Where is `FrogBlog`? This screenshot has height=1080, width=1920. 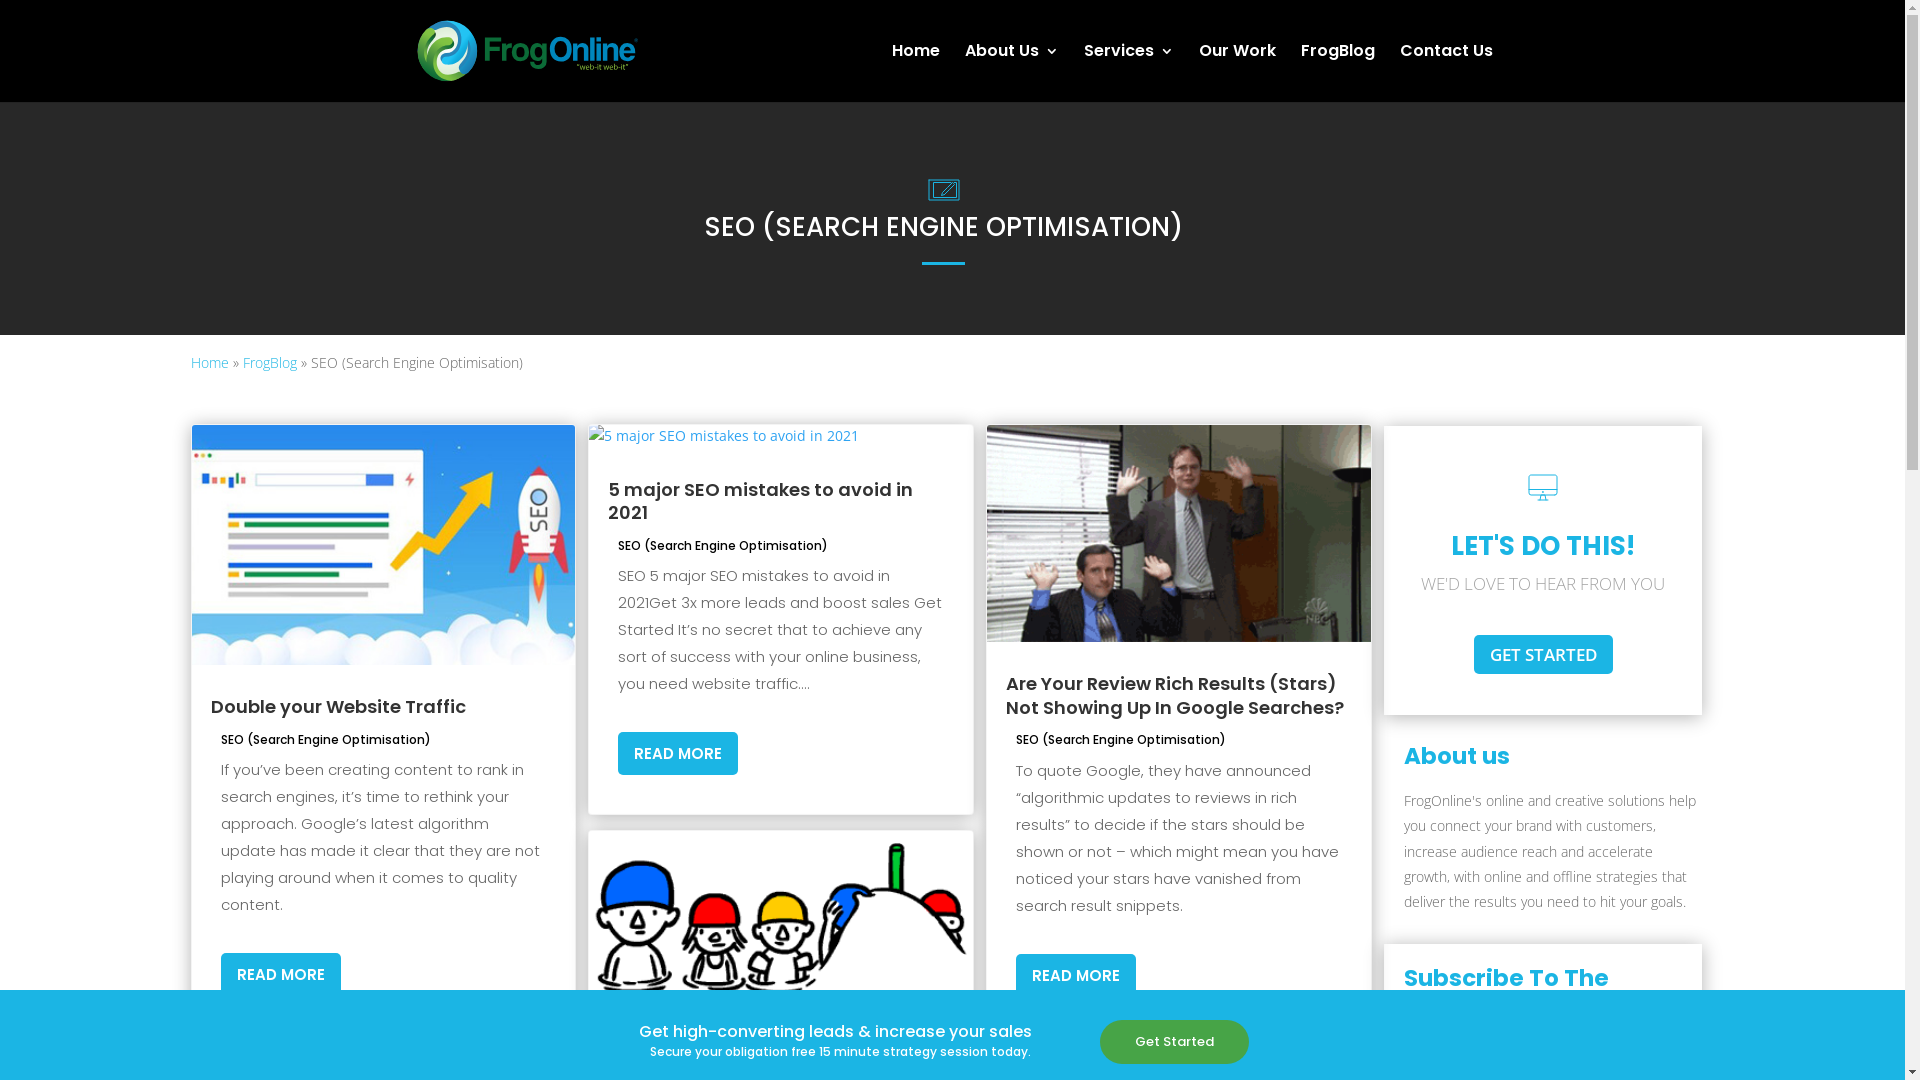 FrogBlog is located at coordinates (269, 362).